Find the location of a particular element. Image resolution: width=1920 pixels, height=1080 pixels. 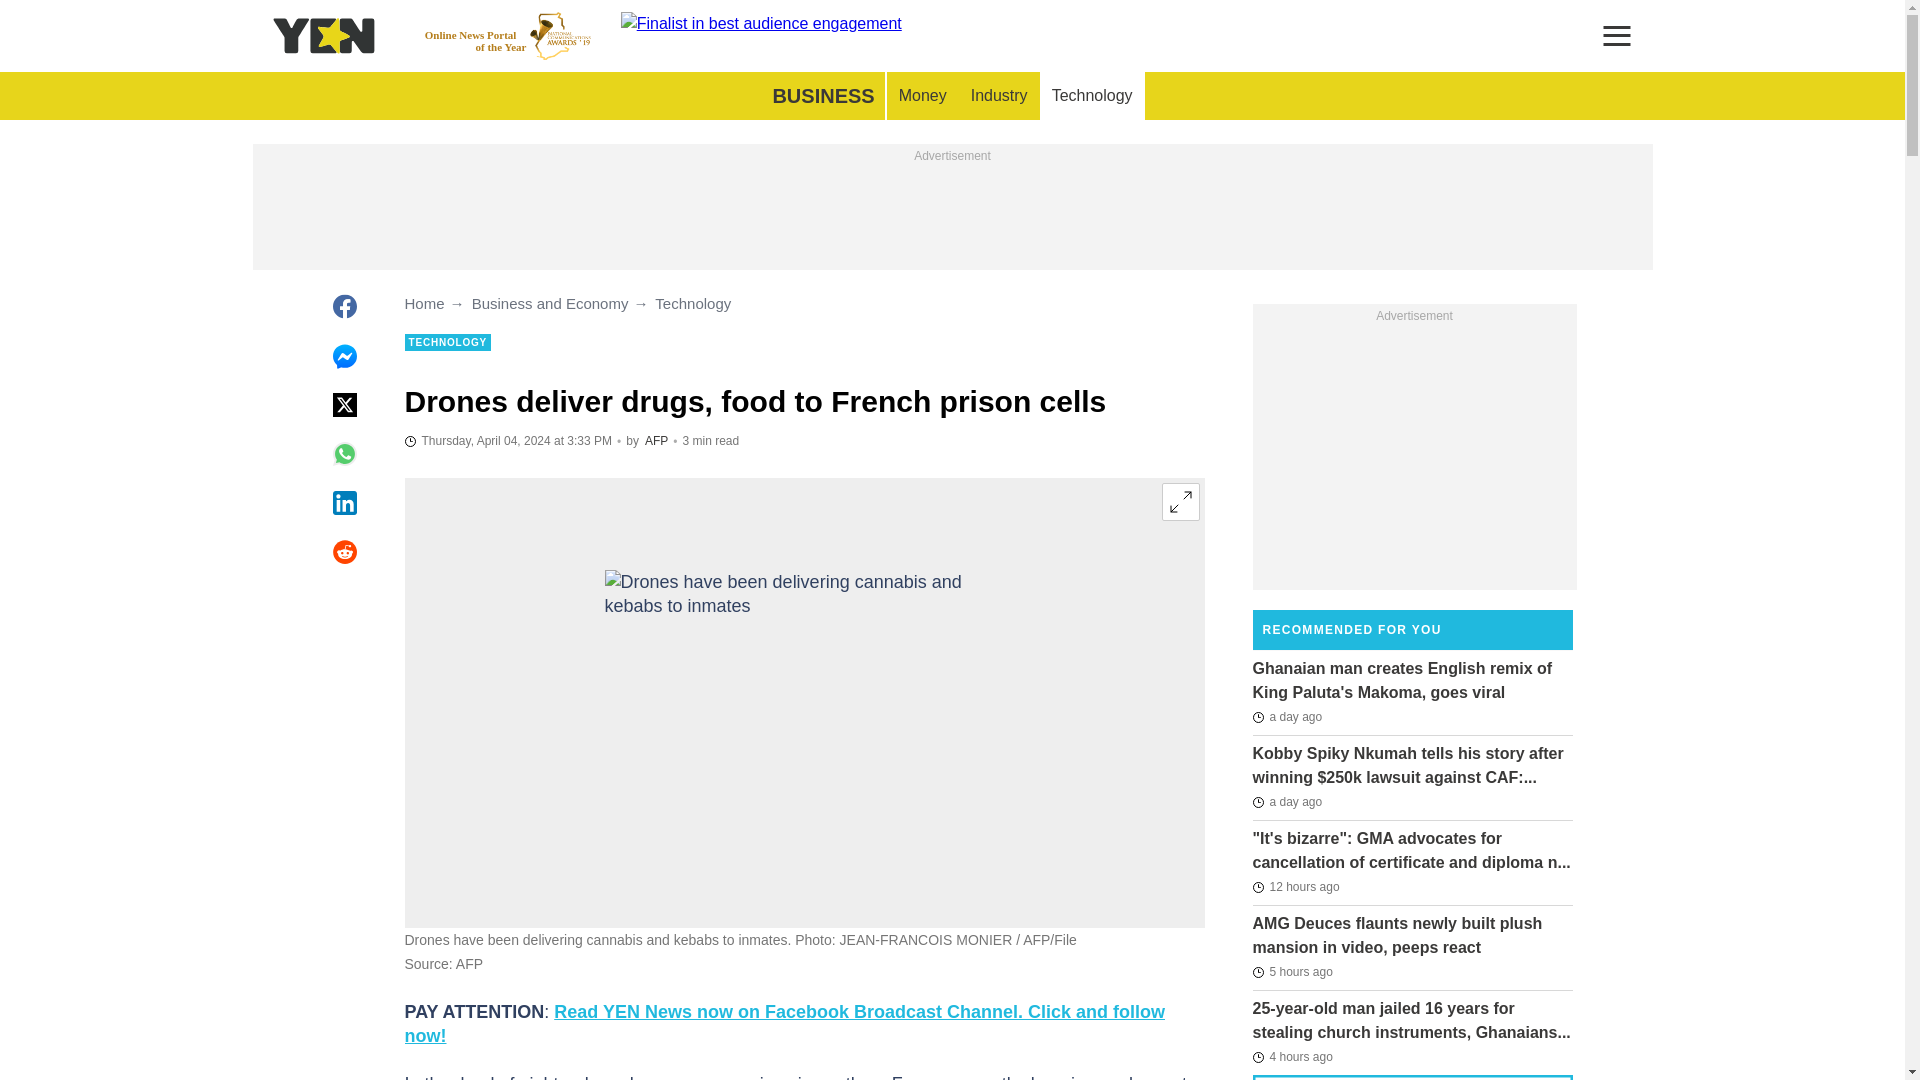

Expand image is located at coordinates (508, 36).